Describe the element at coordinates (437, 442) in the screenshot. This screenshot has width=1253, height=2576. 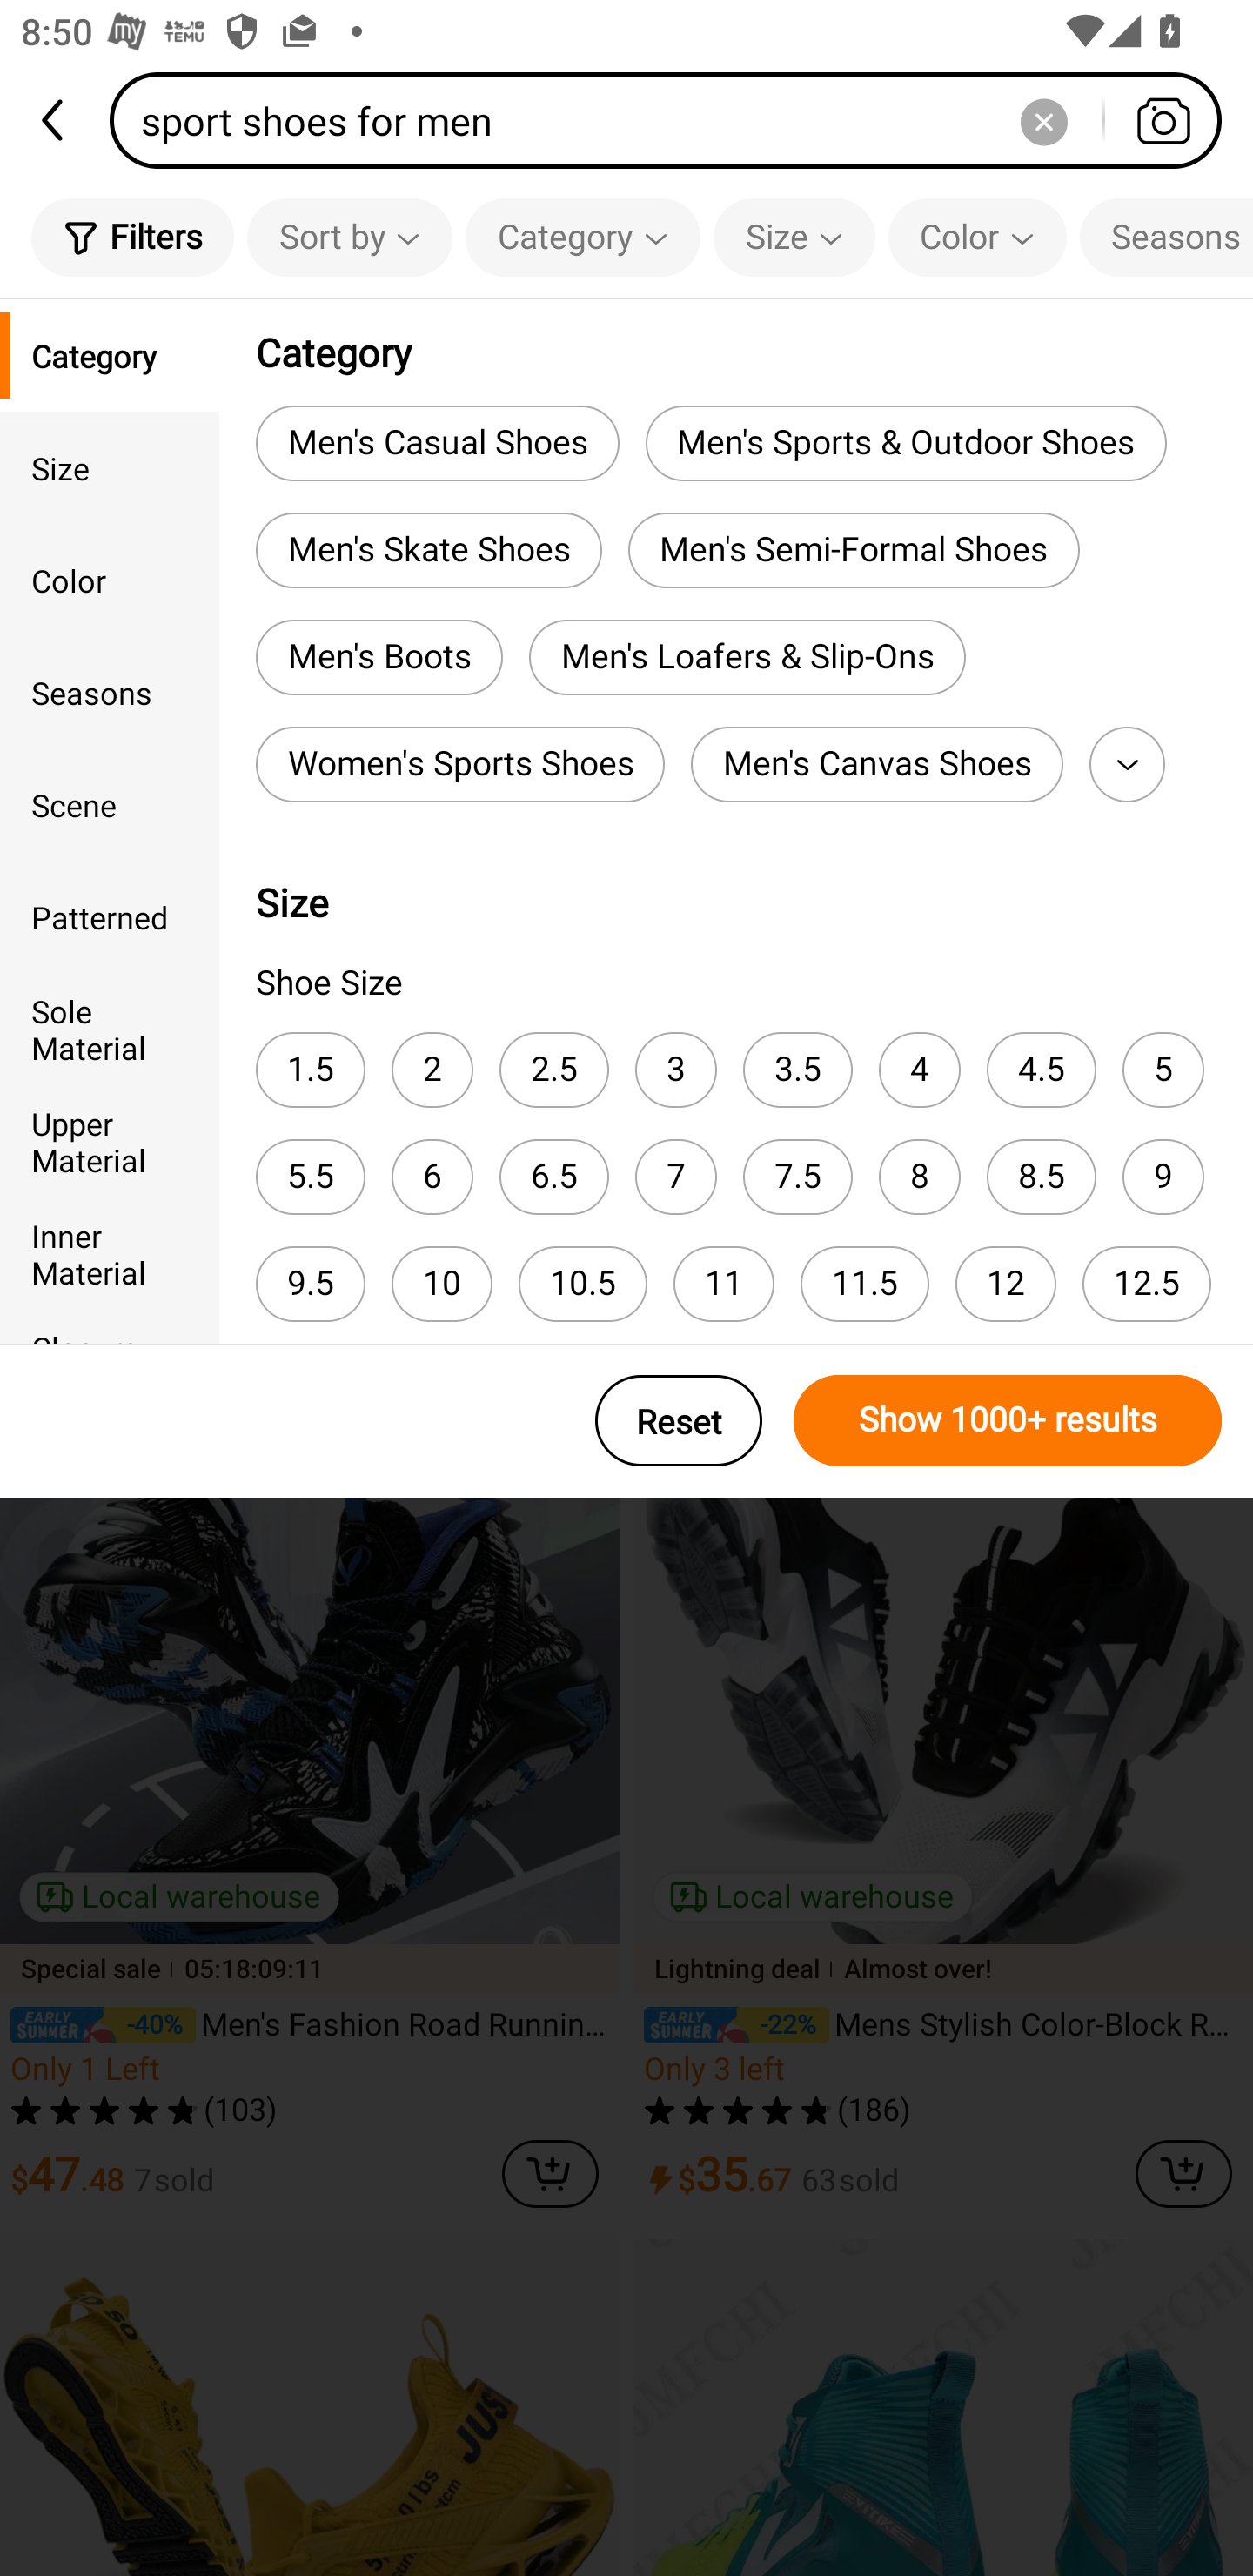
I see `Men's Casual Shoes` at that location.